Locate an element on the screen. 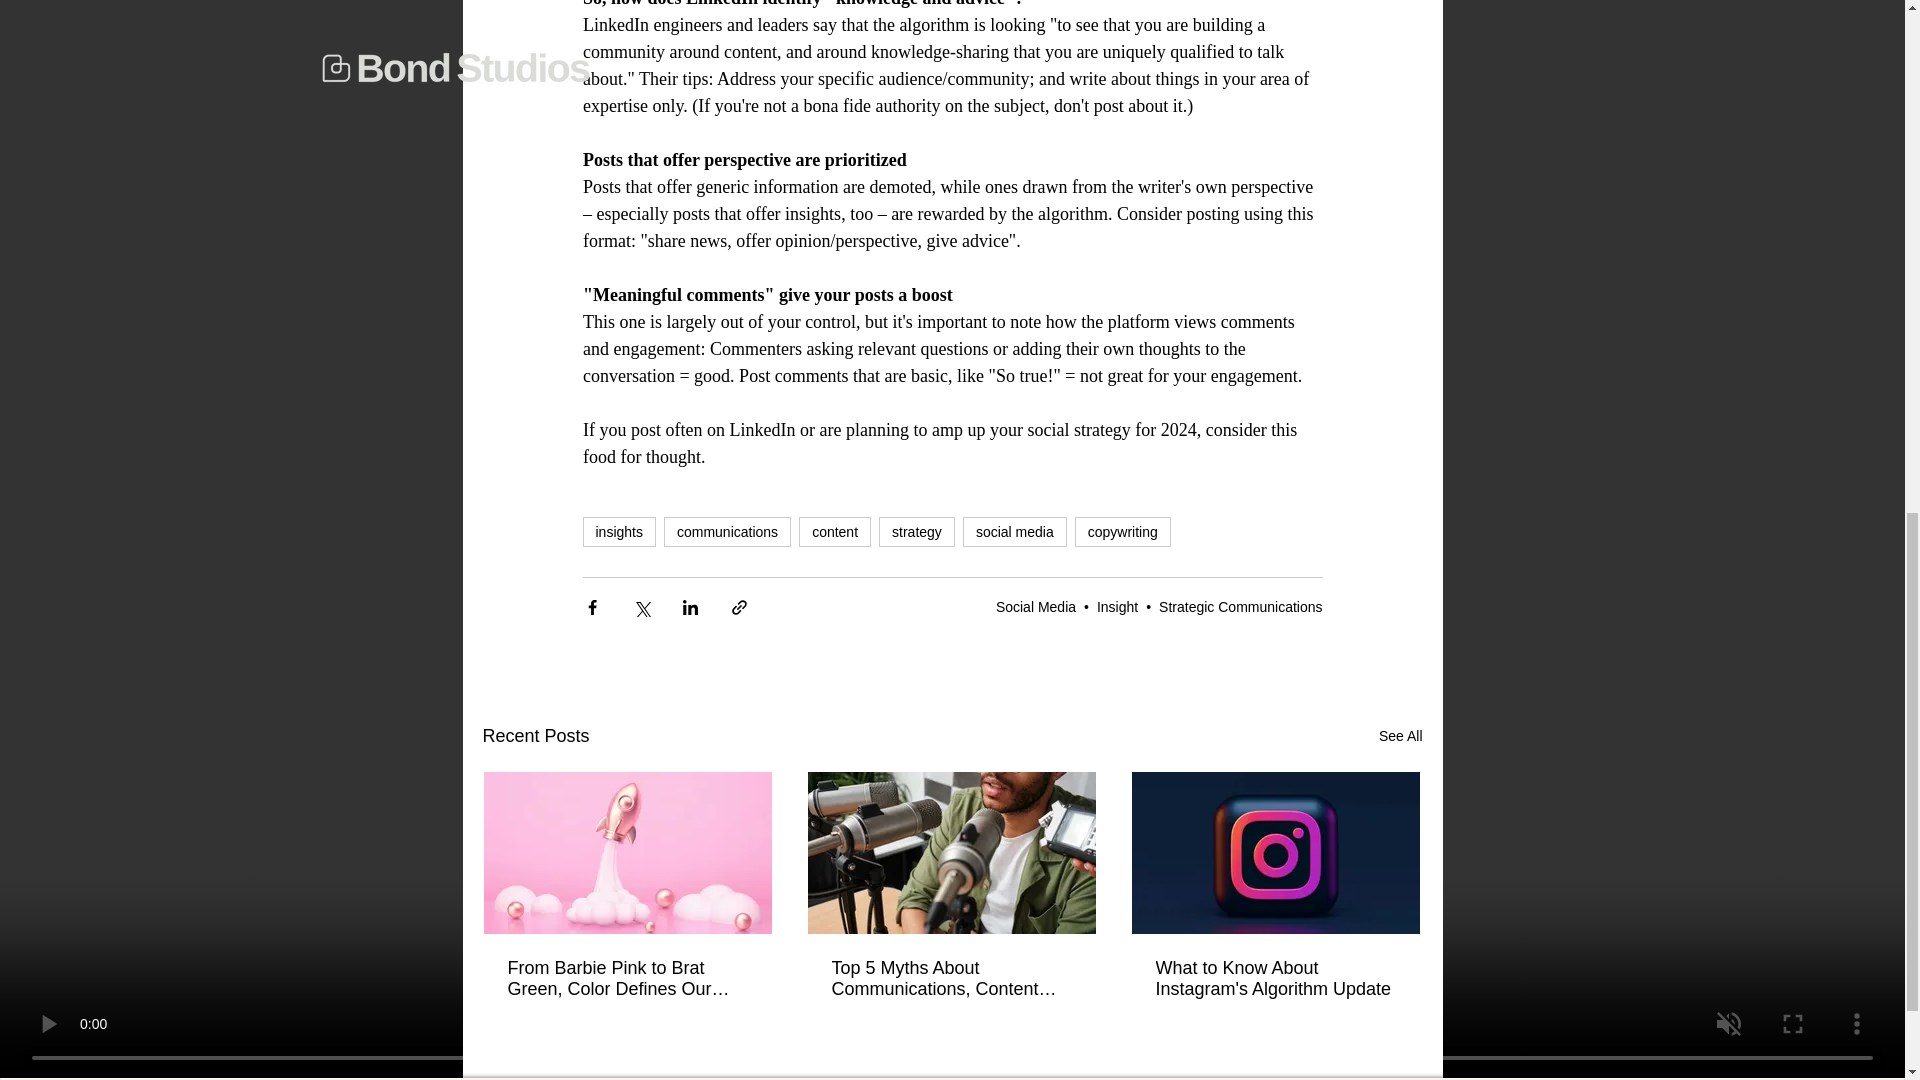  insights is located at coordinates (618, 532).